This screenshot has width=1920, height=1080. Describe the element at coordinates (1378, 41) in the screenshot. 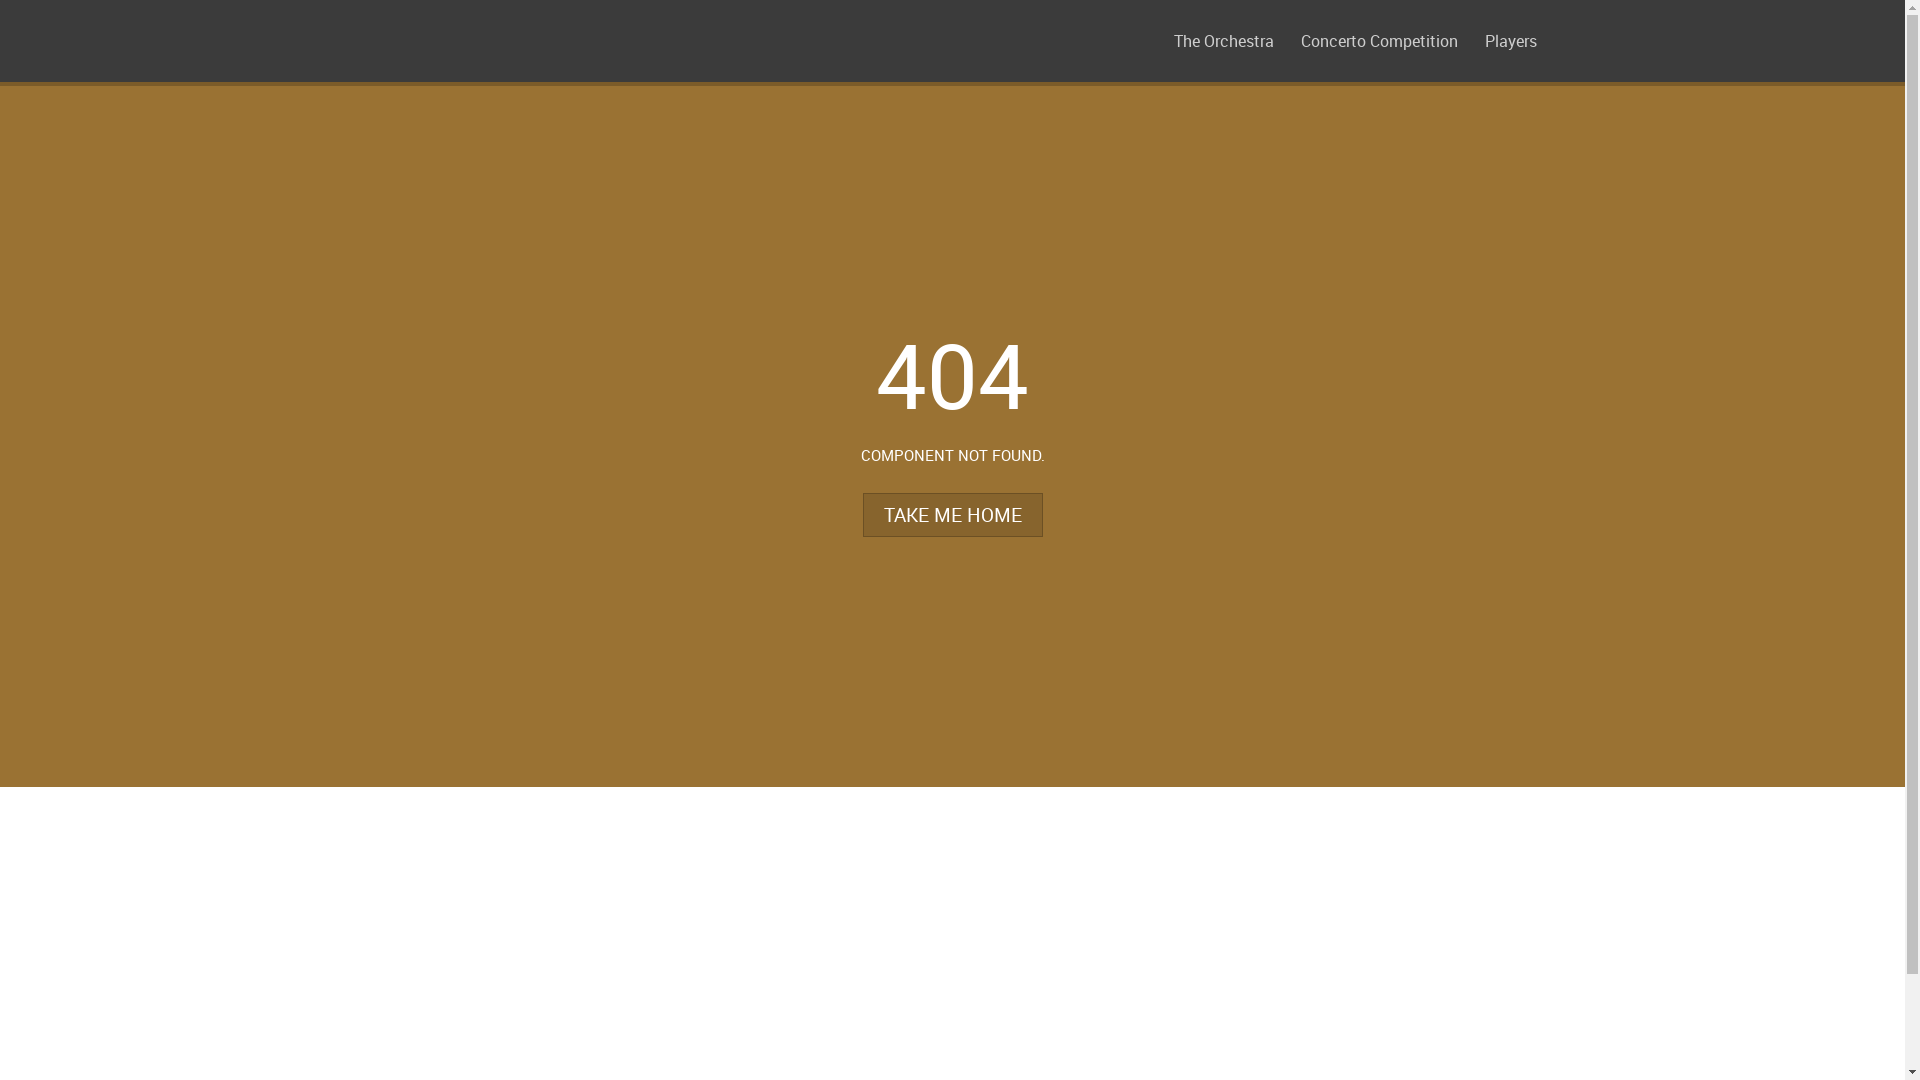

I see `Concerto Competition` at that location.